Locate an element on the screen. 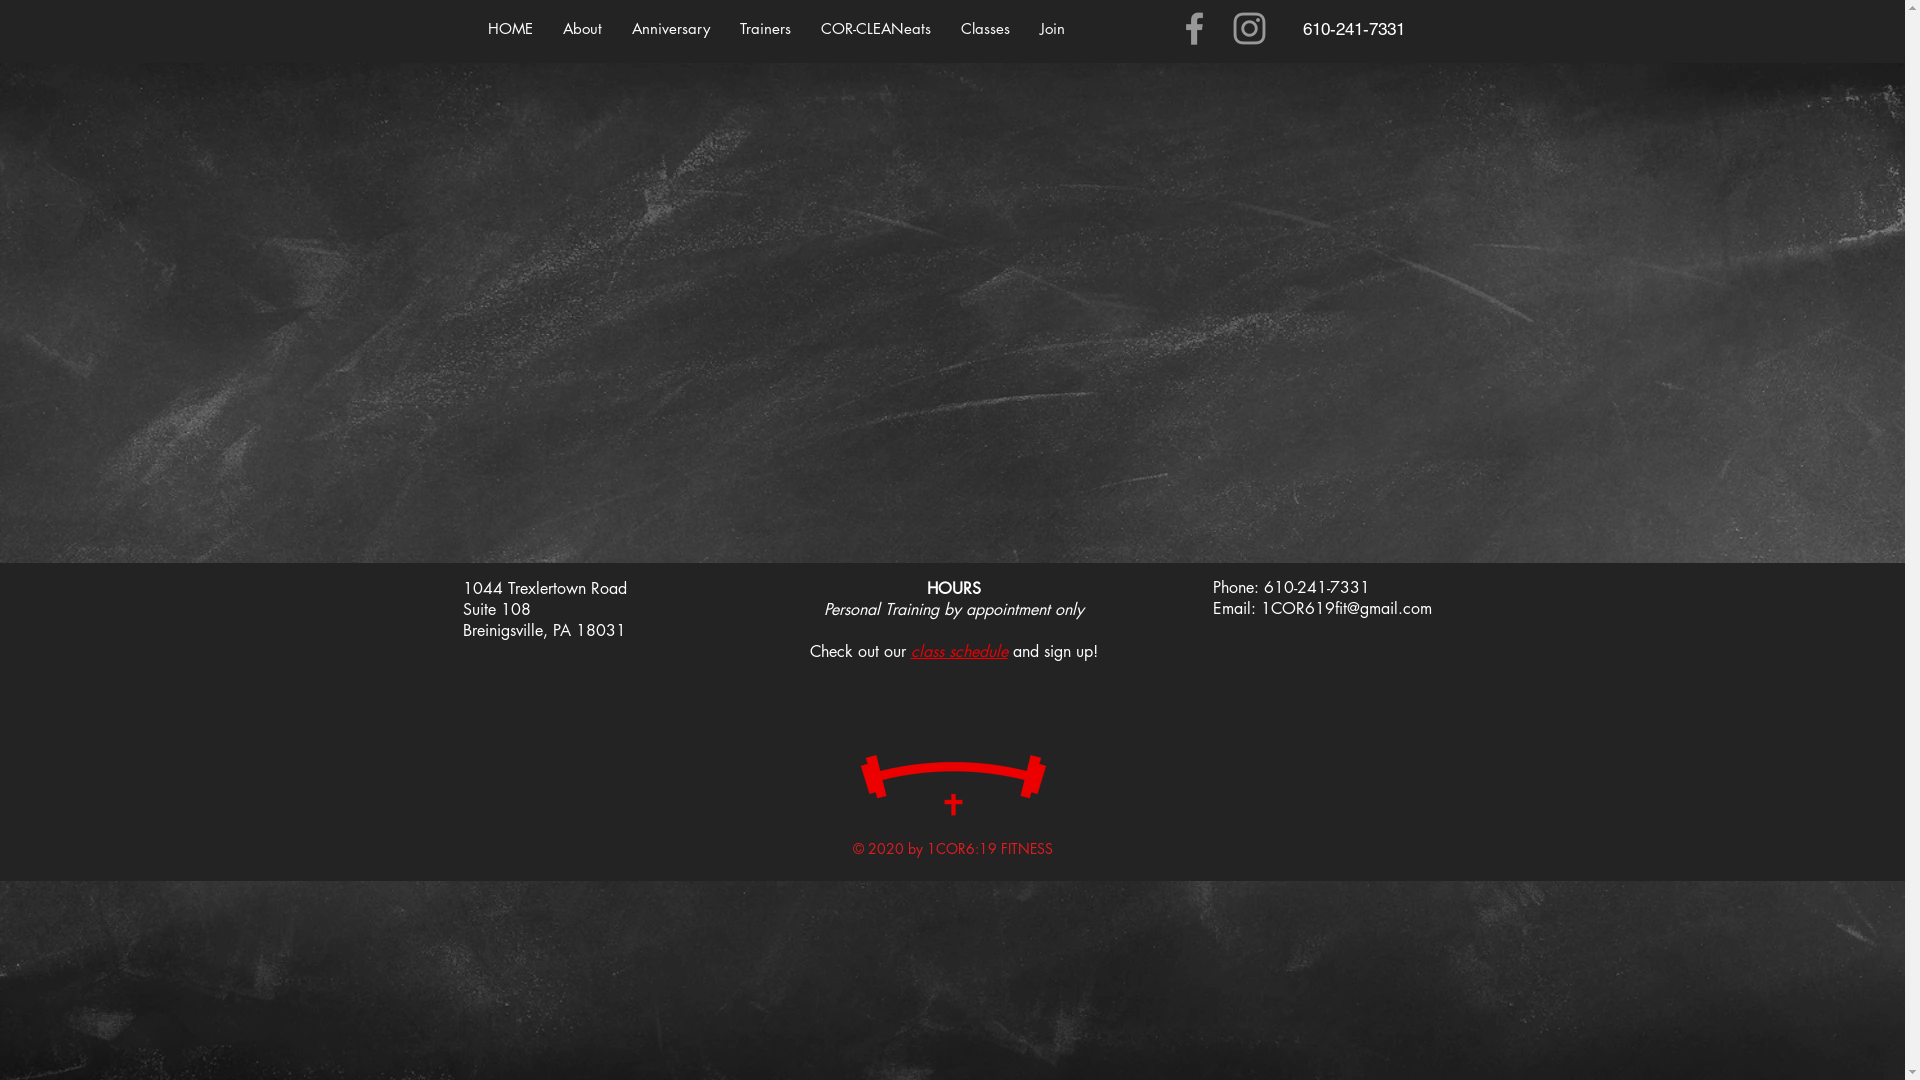 The width and height of the screenshot is (1920, 1080). Join is located at coordinates (1052, 29).